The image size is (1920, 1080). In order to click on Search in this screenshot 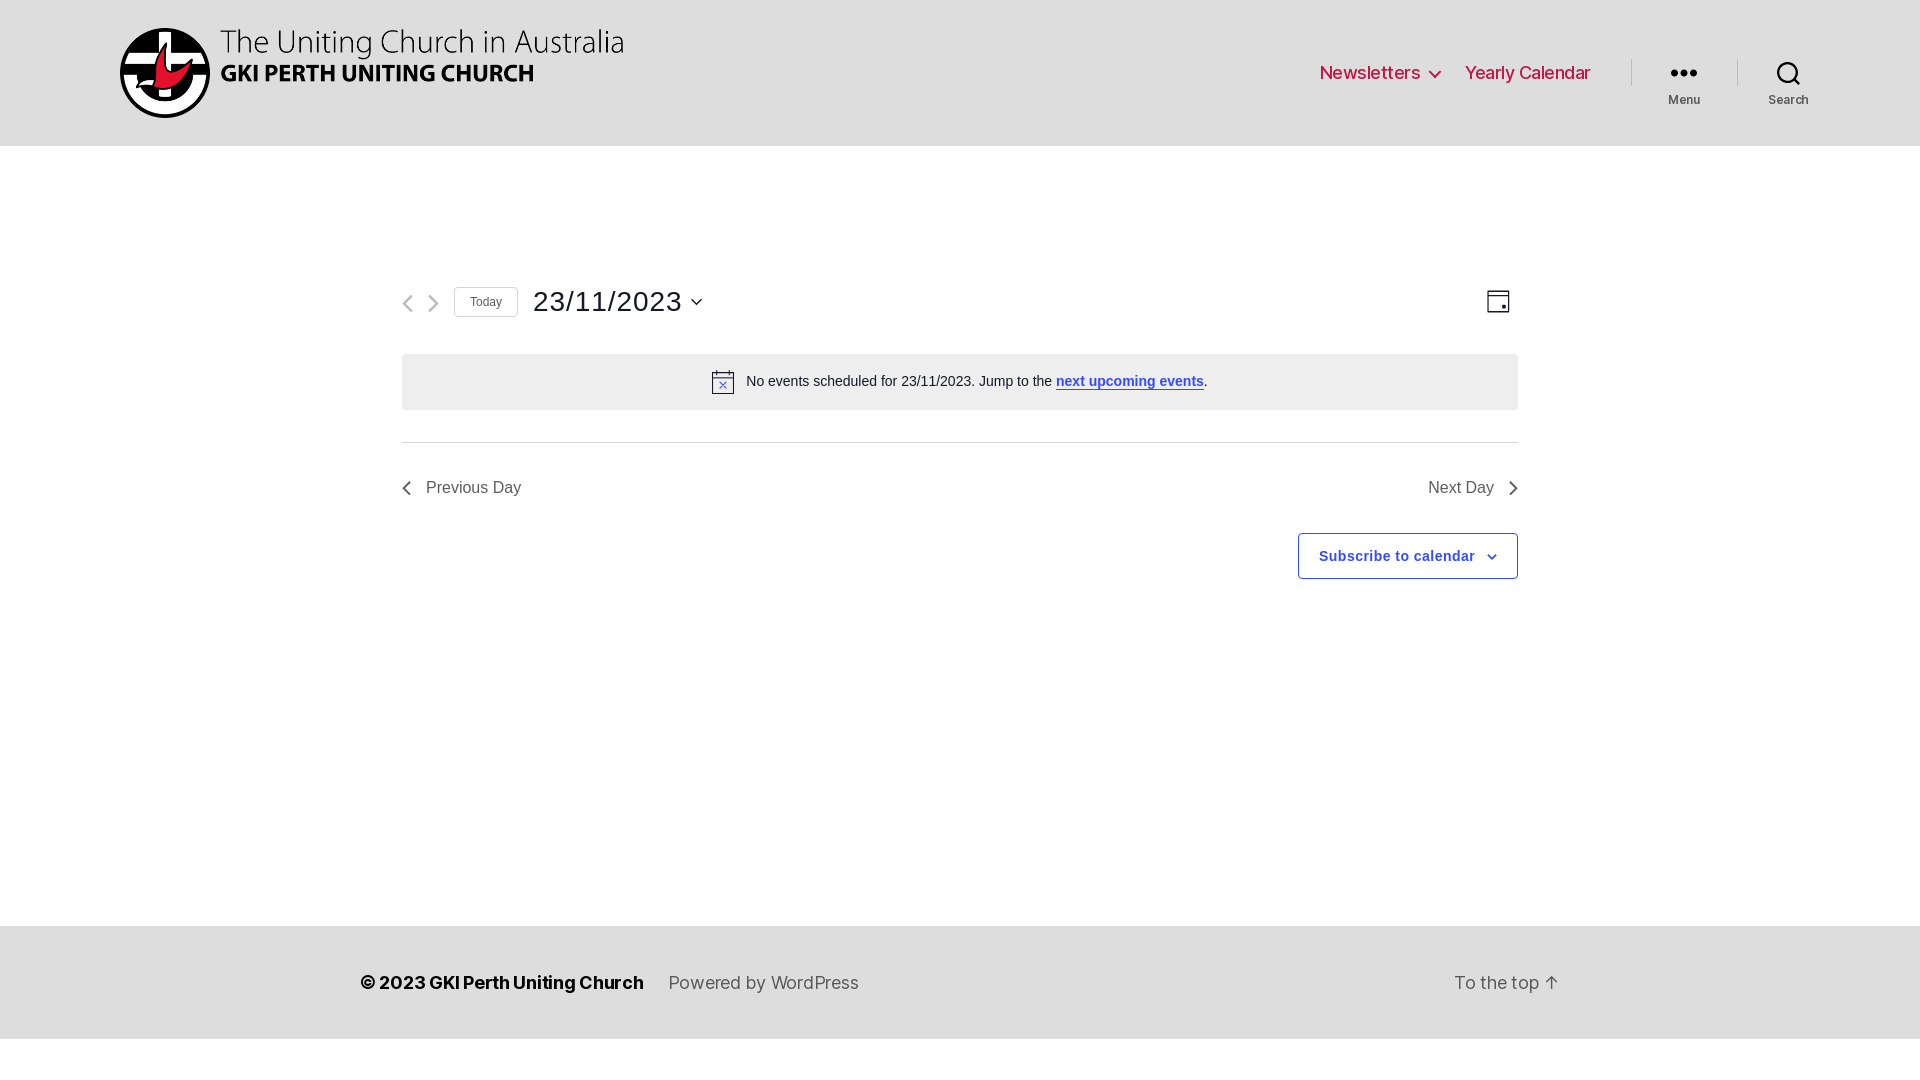, I will do `click(1788, 73)`.